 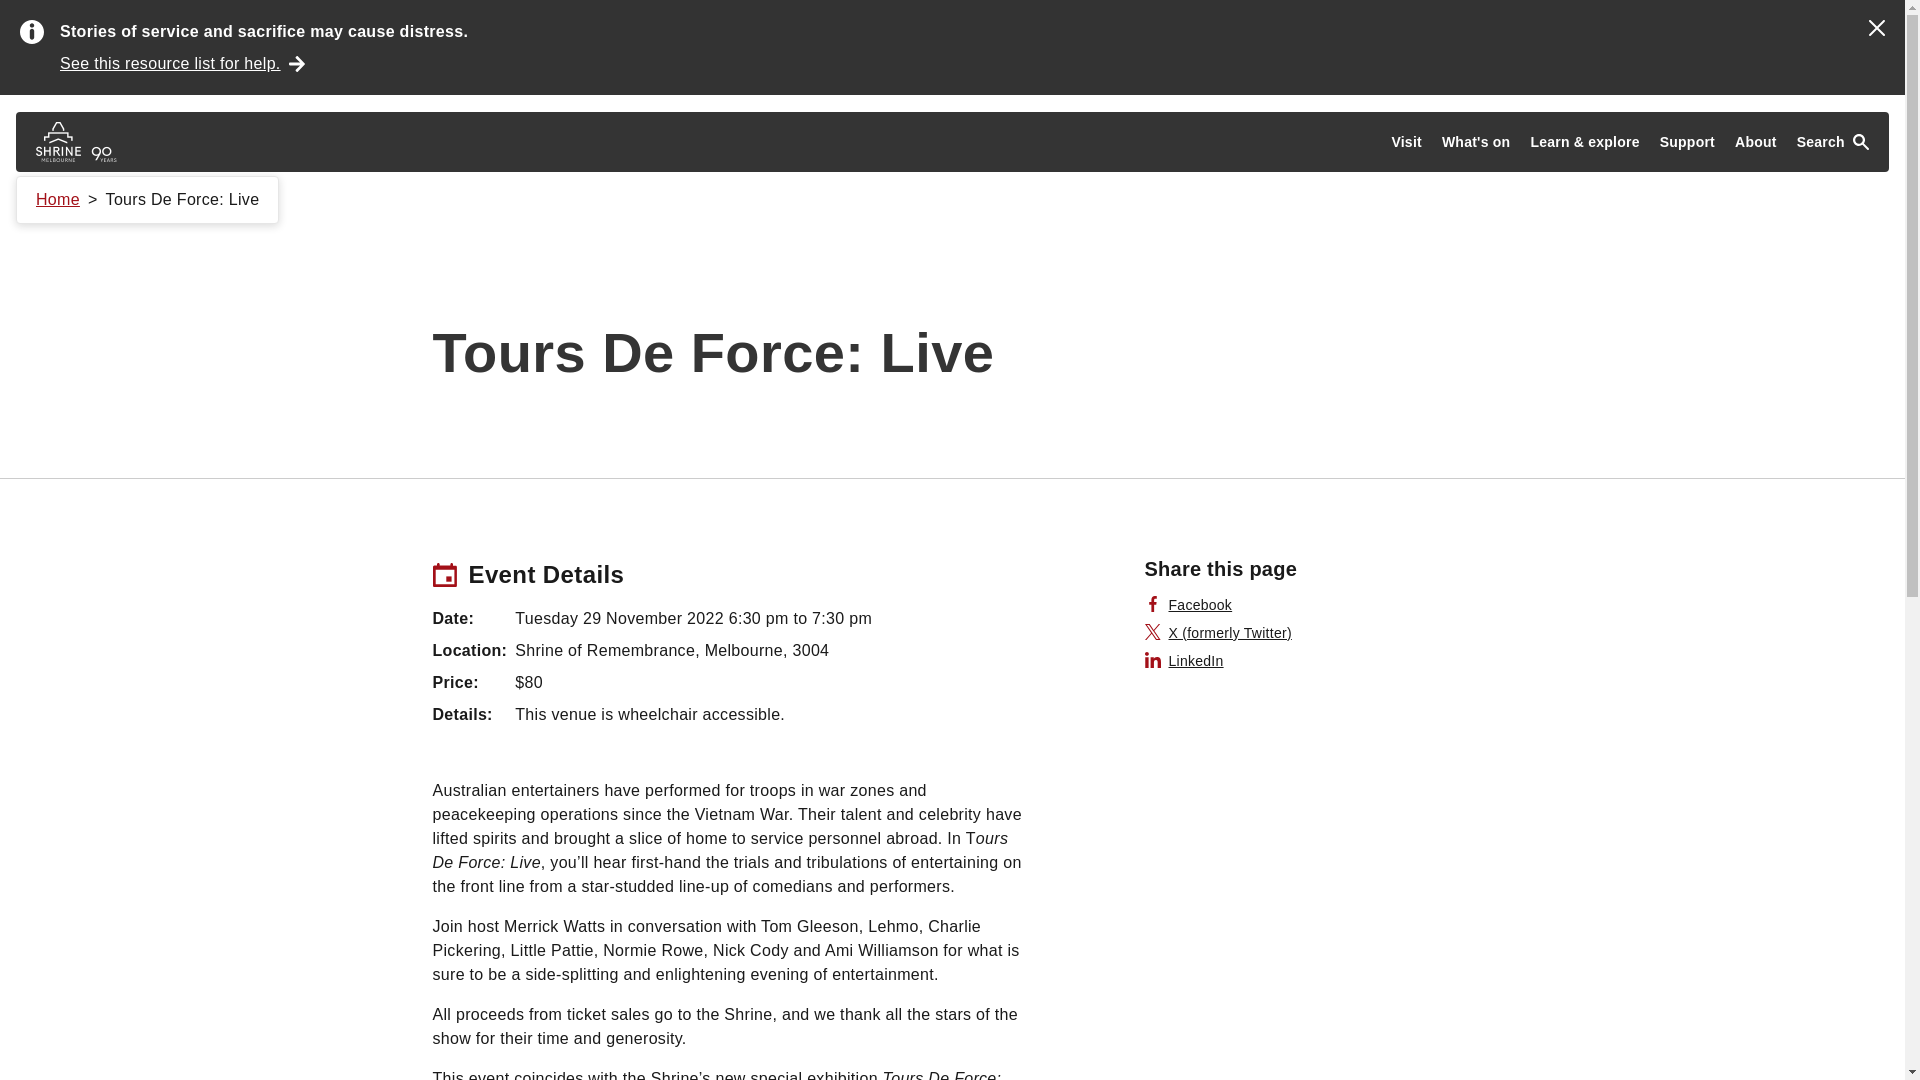 What do you see at coordinates (58, 200) in the screenshot?
I see `Home` at bounding box center [58, 200].